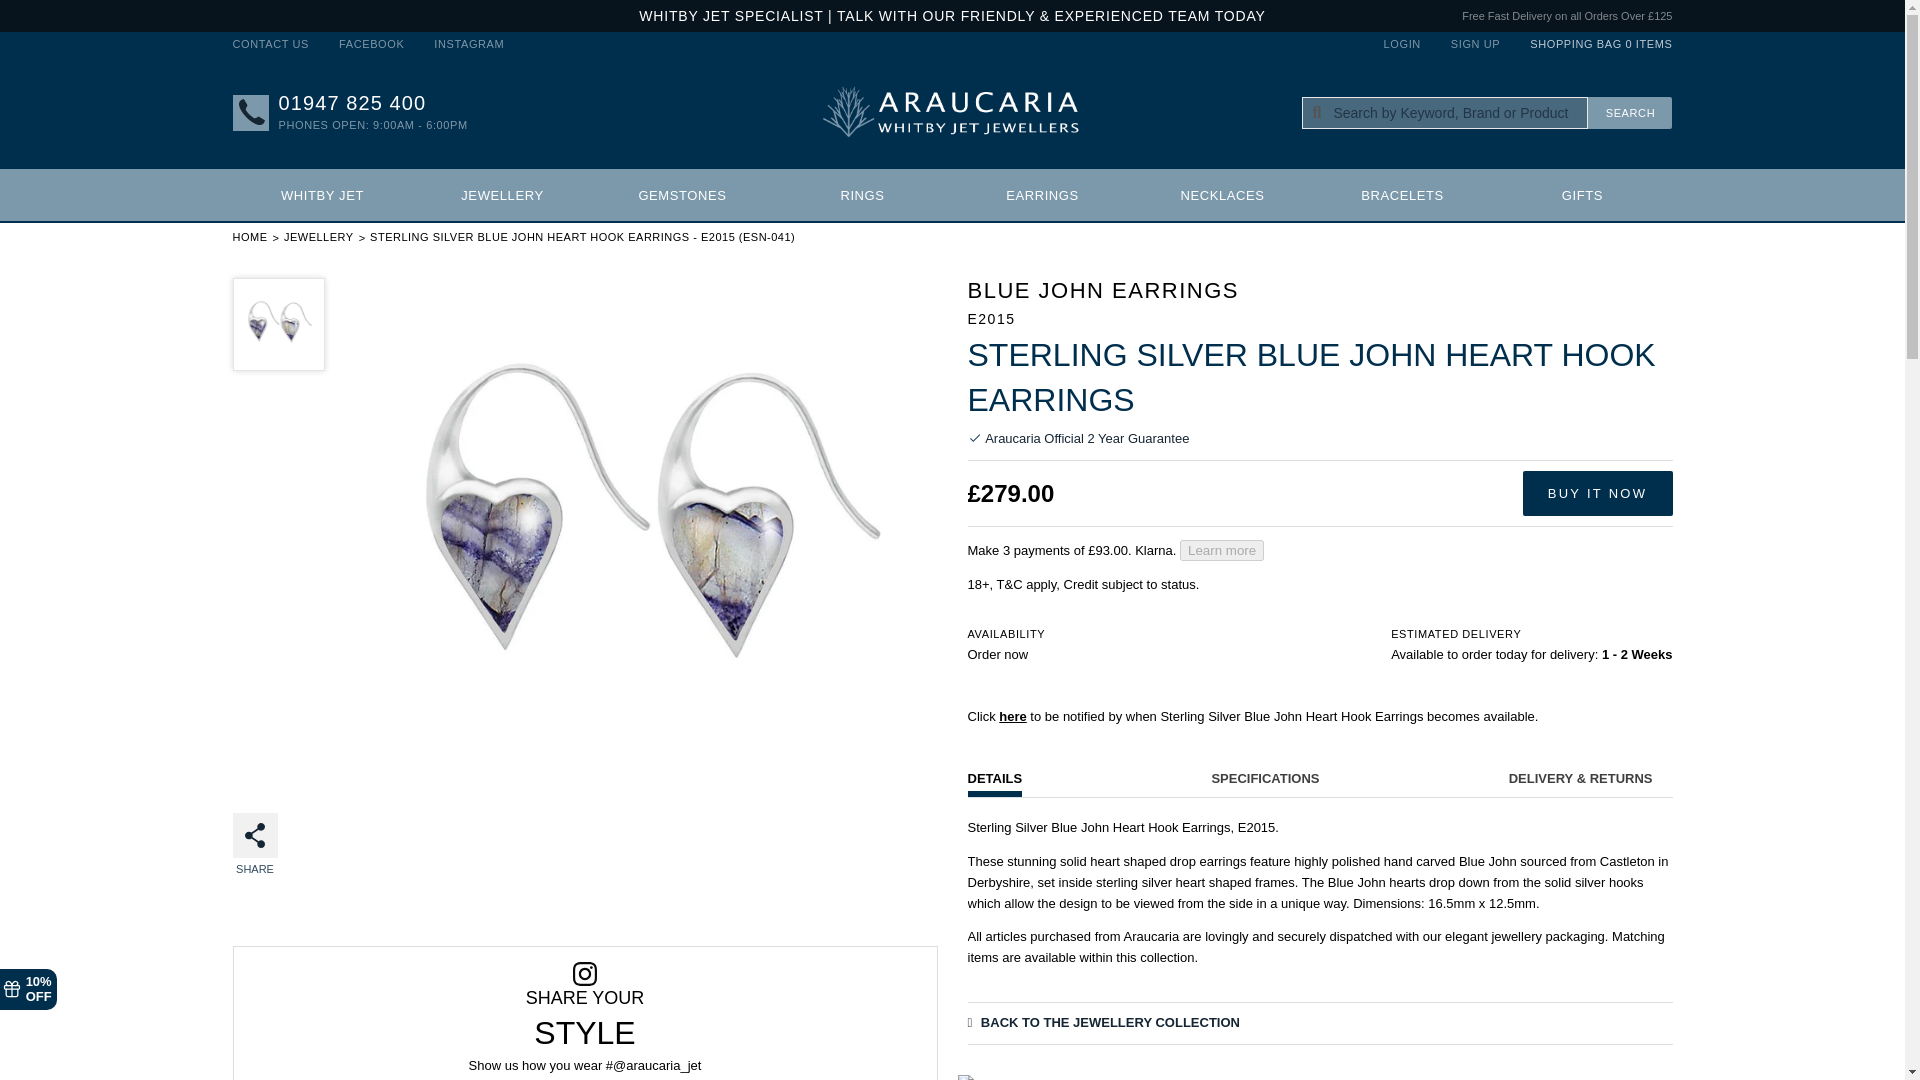  What do you see at coordinates (460, 44) in the screenshot?
I see `INSTAGRAM` at bounding box center [460, 44].